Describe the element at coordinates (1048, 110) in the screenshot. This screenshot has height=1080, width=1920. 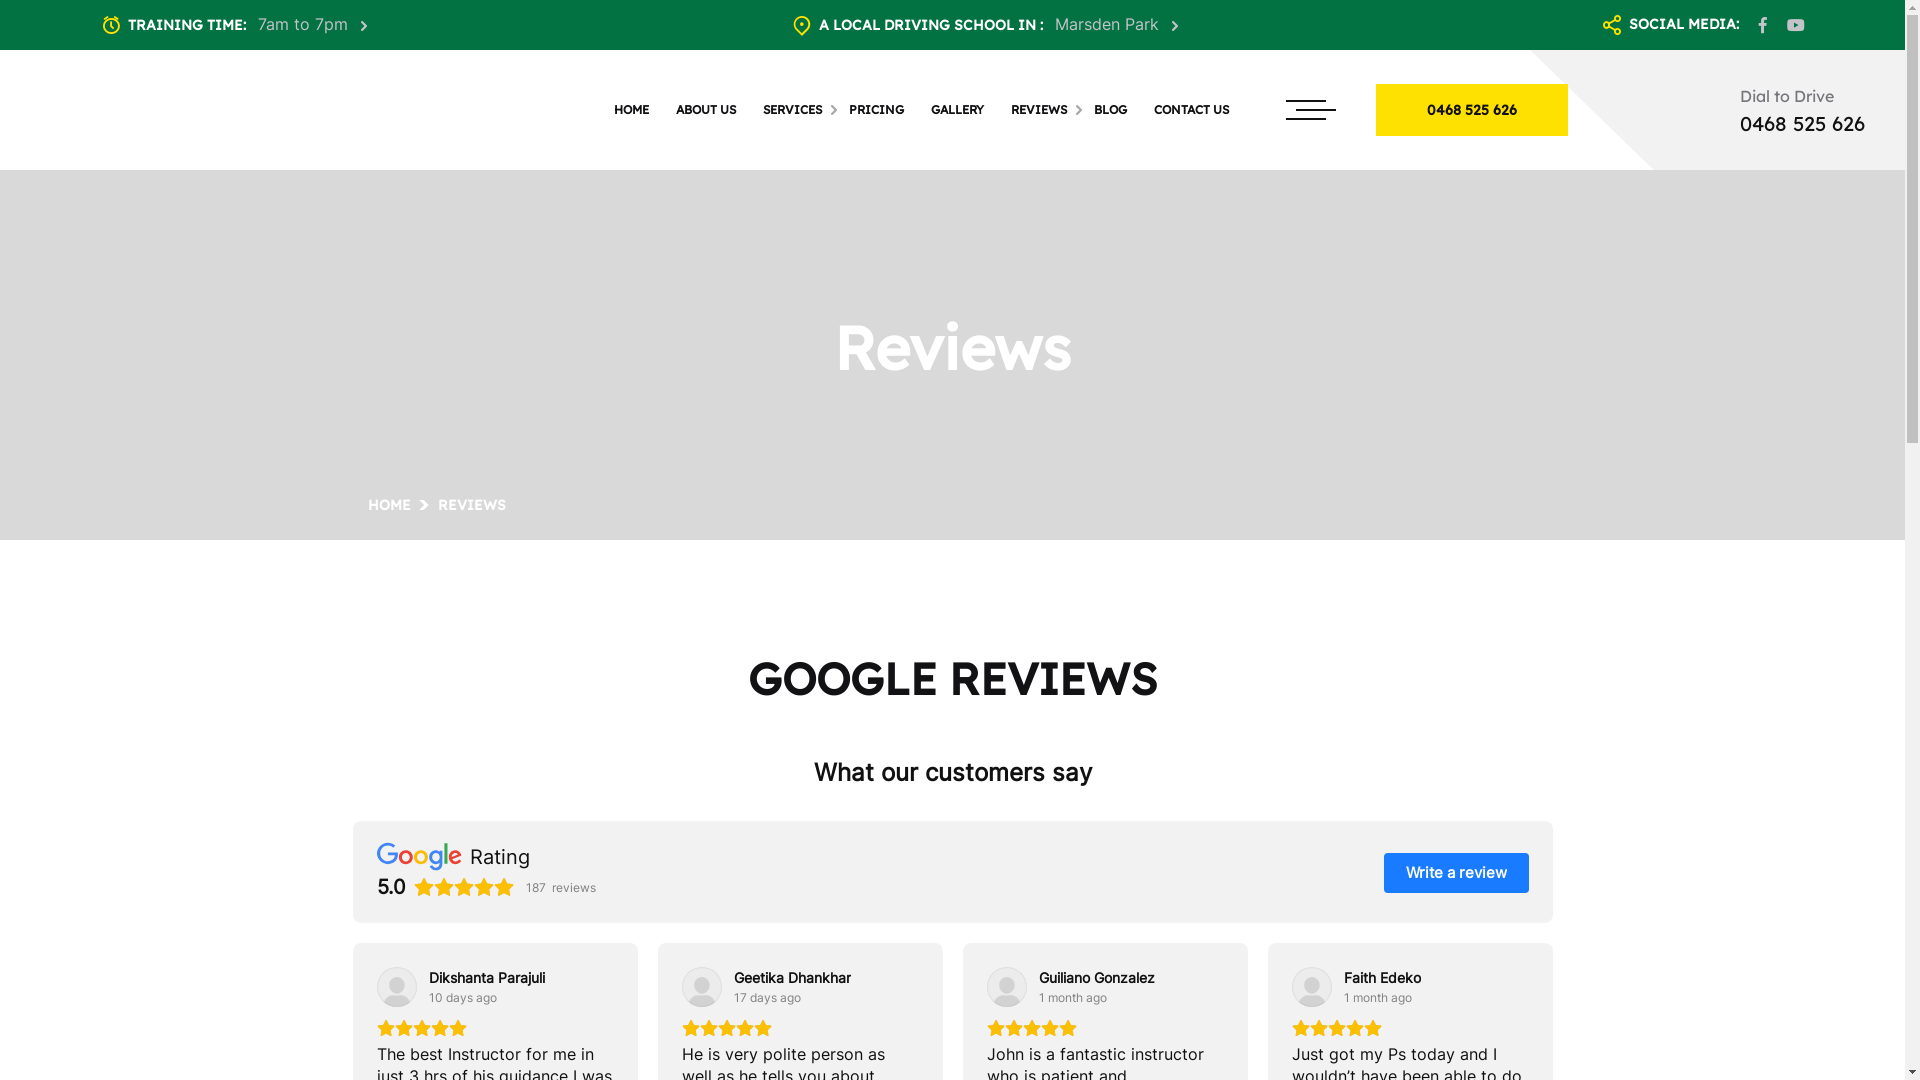
I see `REVIEWS` at that location.